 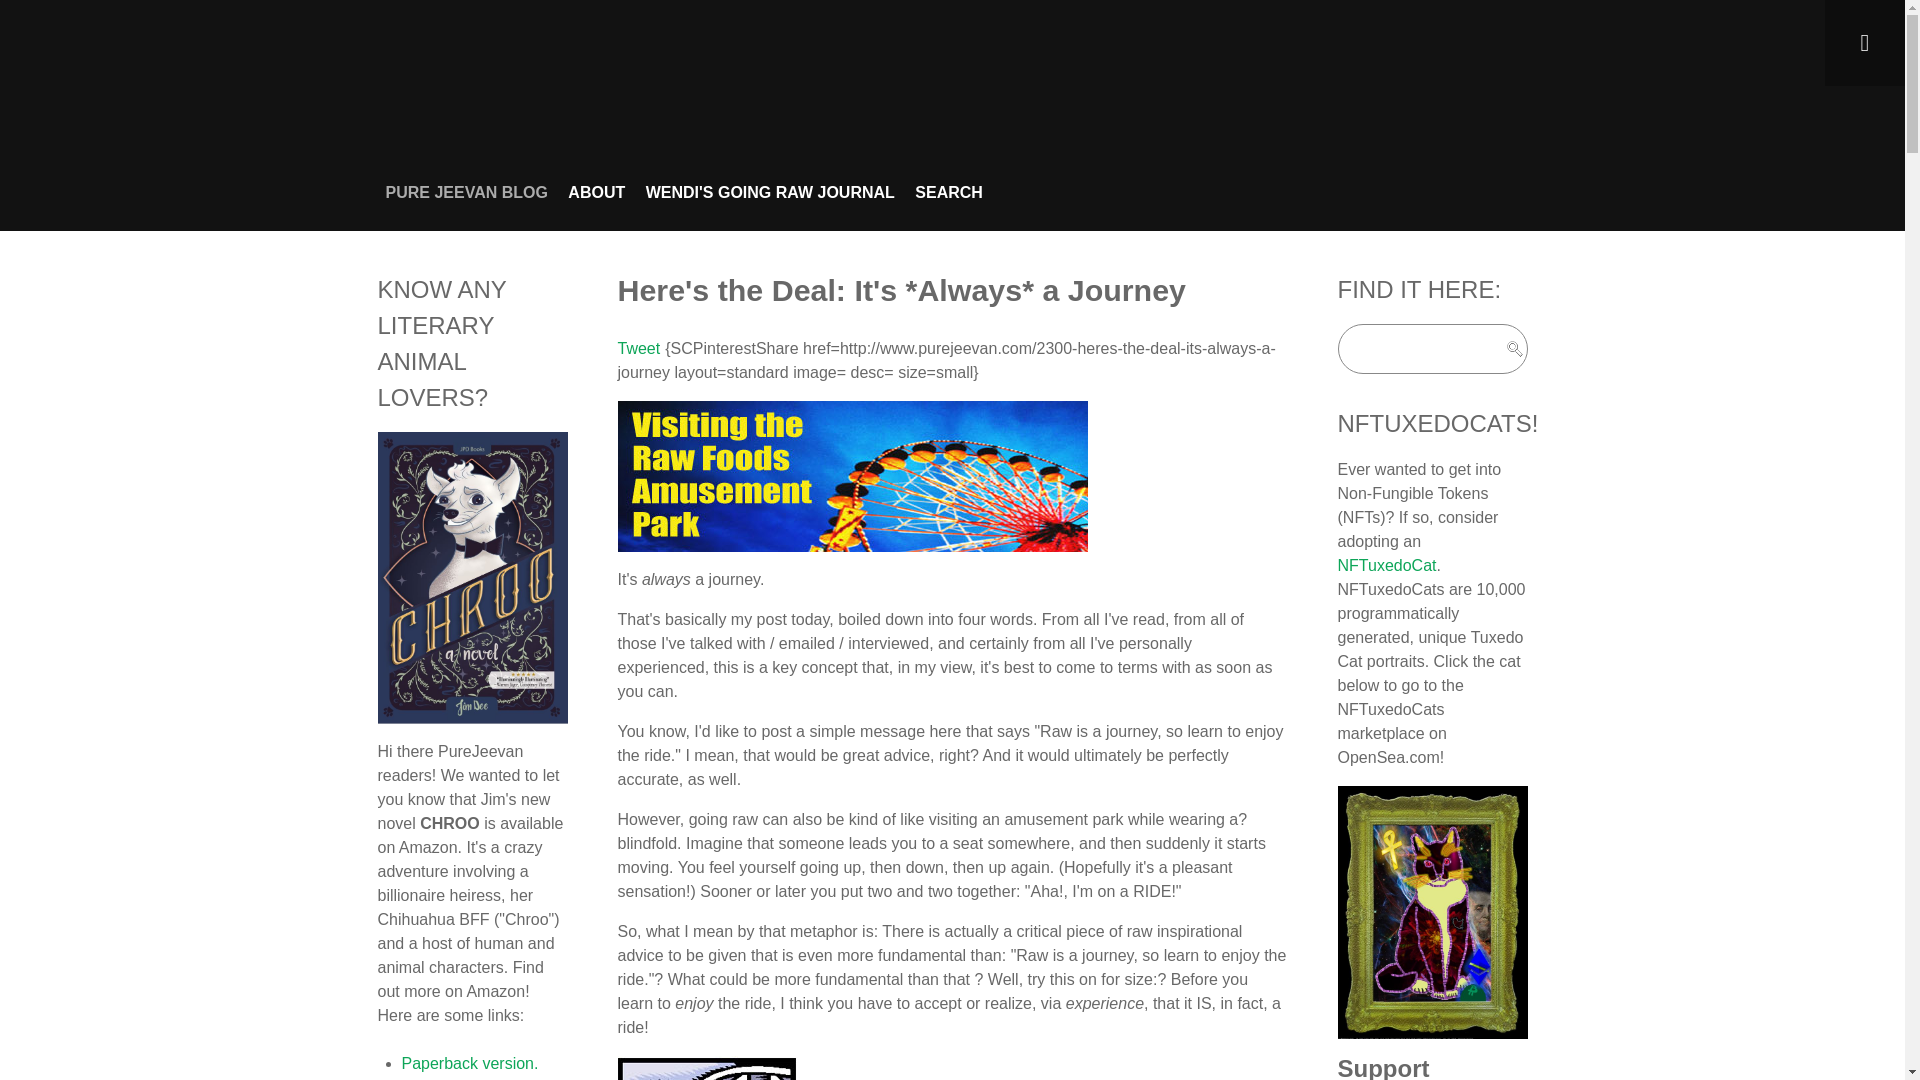 What do you see at coordinates (596, 193) in the screenshot?
I see `ABOUT` at bounding box center [596, 193].